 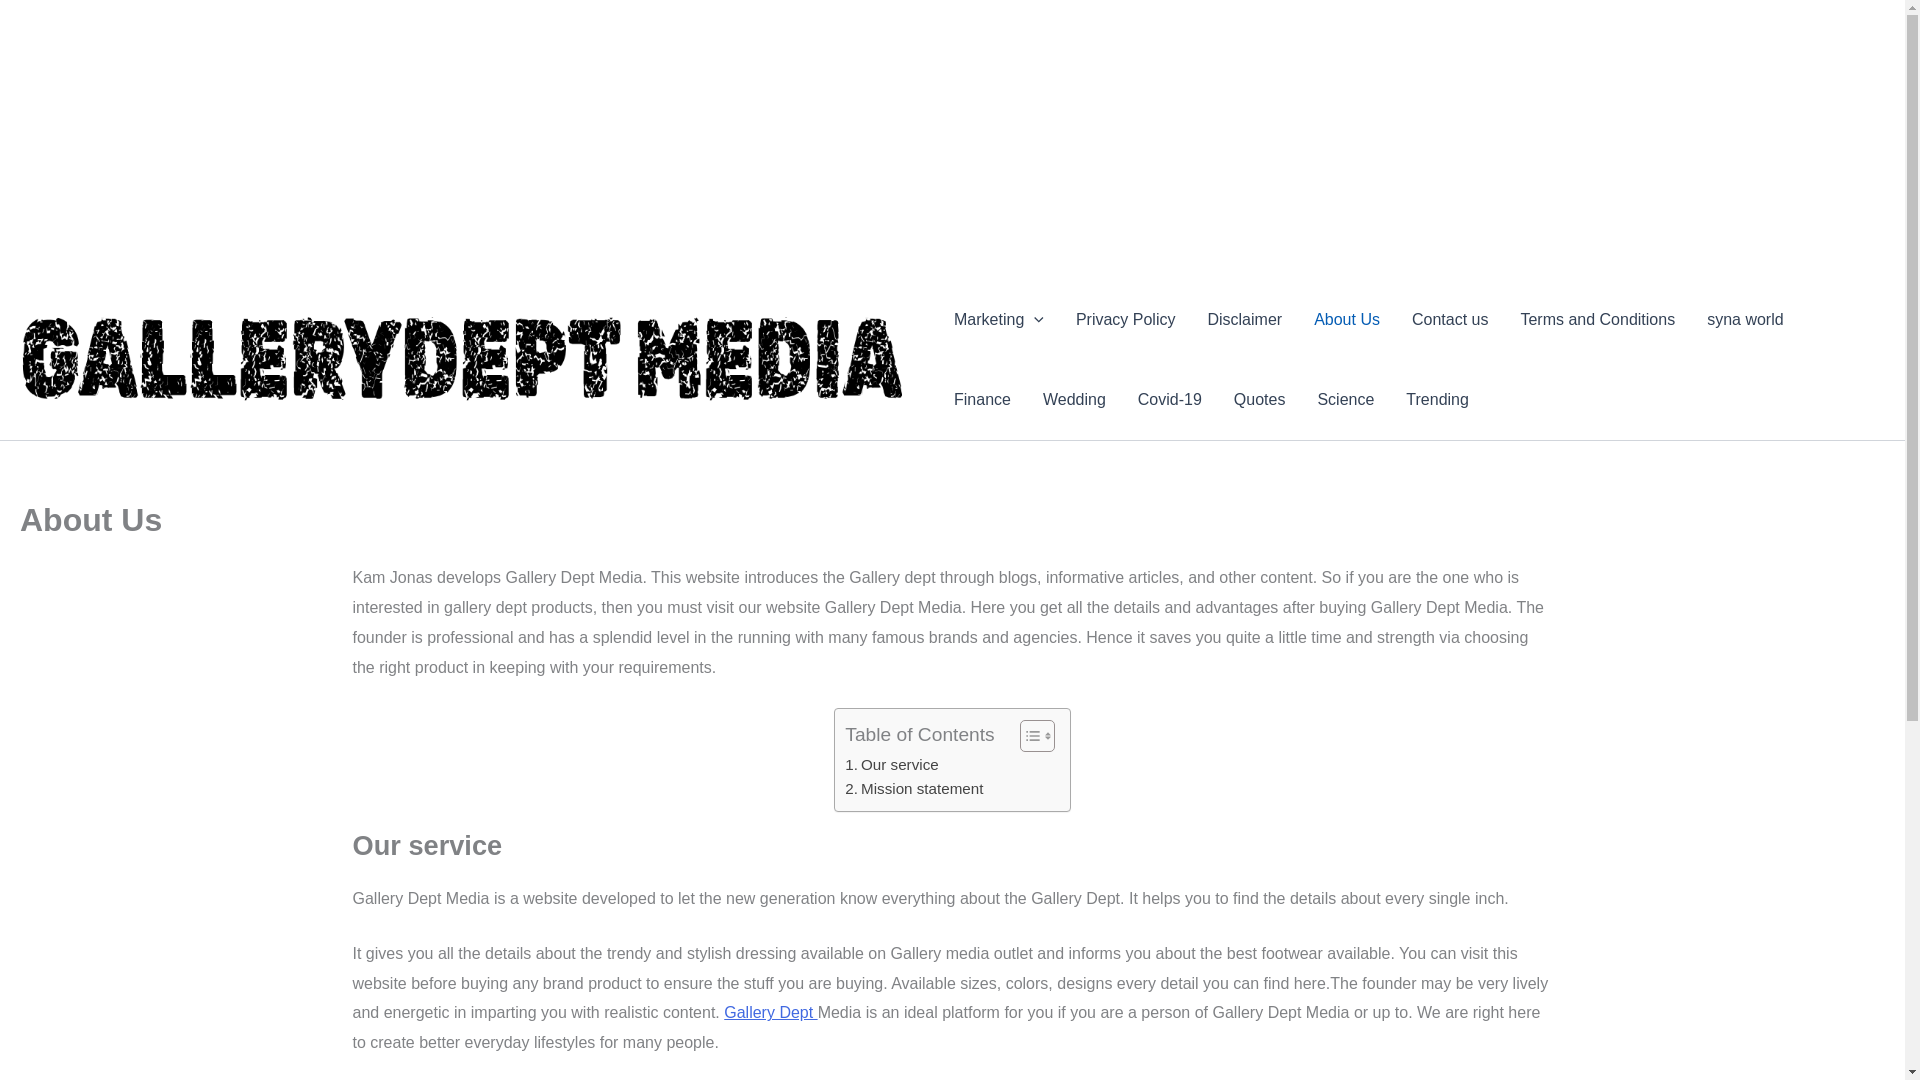 What do you see at coordinates (1437, 399) in the screenshot?
I see `Trending` at bounding box center [1437, 399].